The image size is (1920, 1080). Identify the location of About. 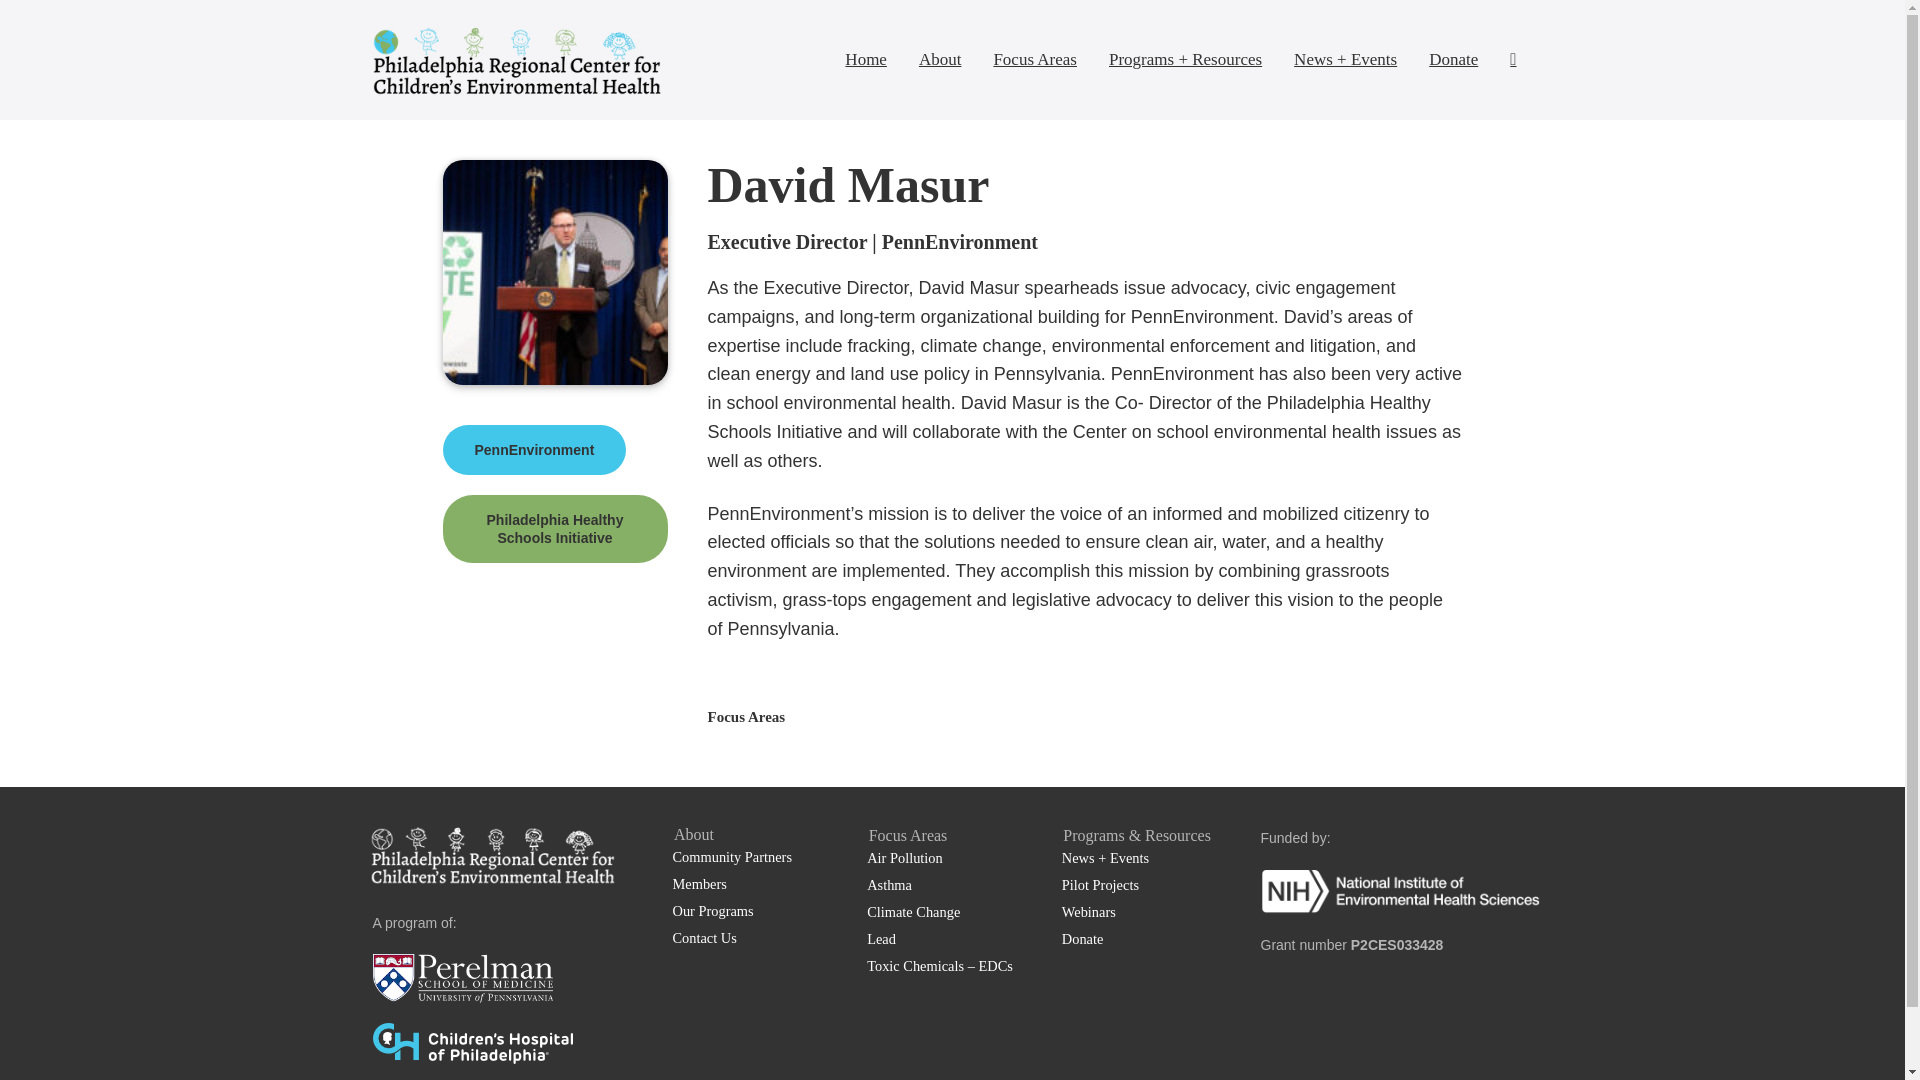
(940, 60).